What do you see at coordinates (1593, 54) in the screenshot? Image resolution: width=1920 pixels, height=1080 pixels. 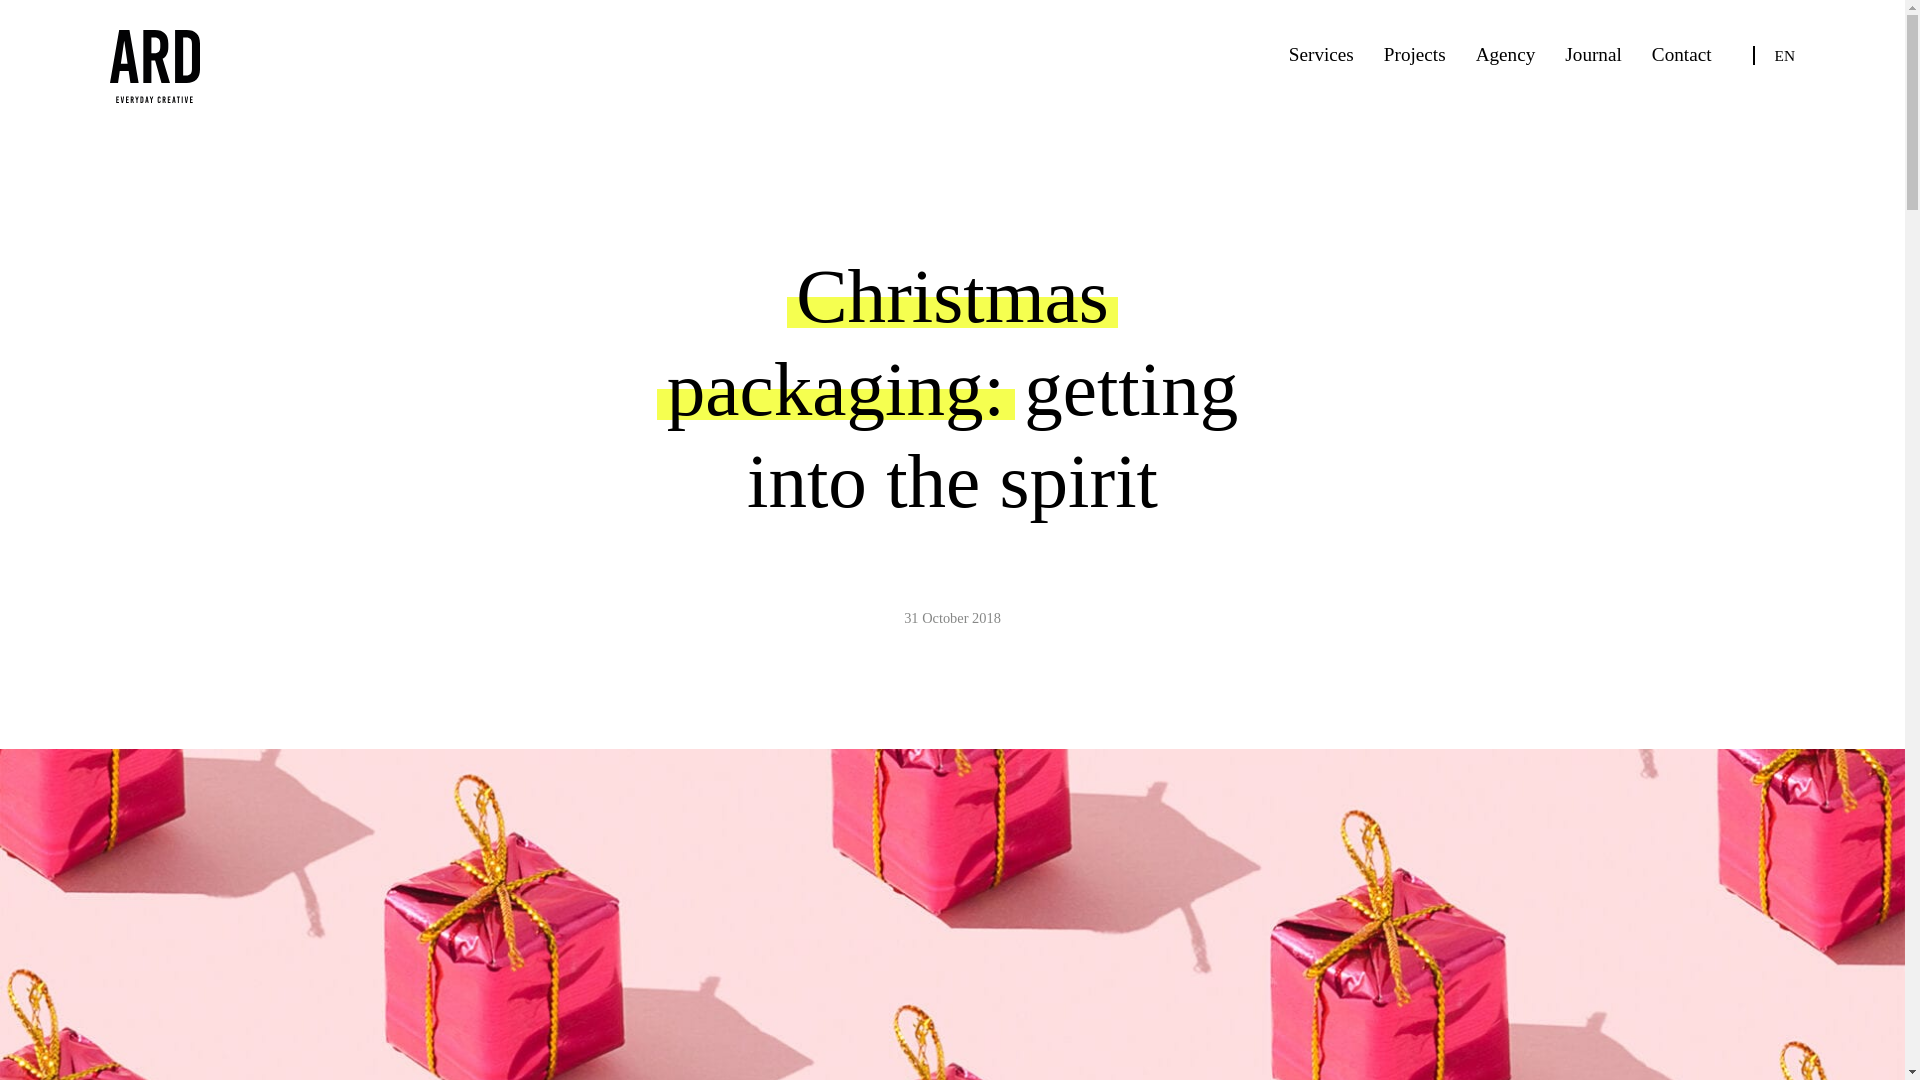 I see `Journal` at bounding box center [1593, 54].